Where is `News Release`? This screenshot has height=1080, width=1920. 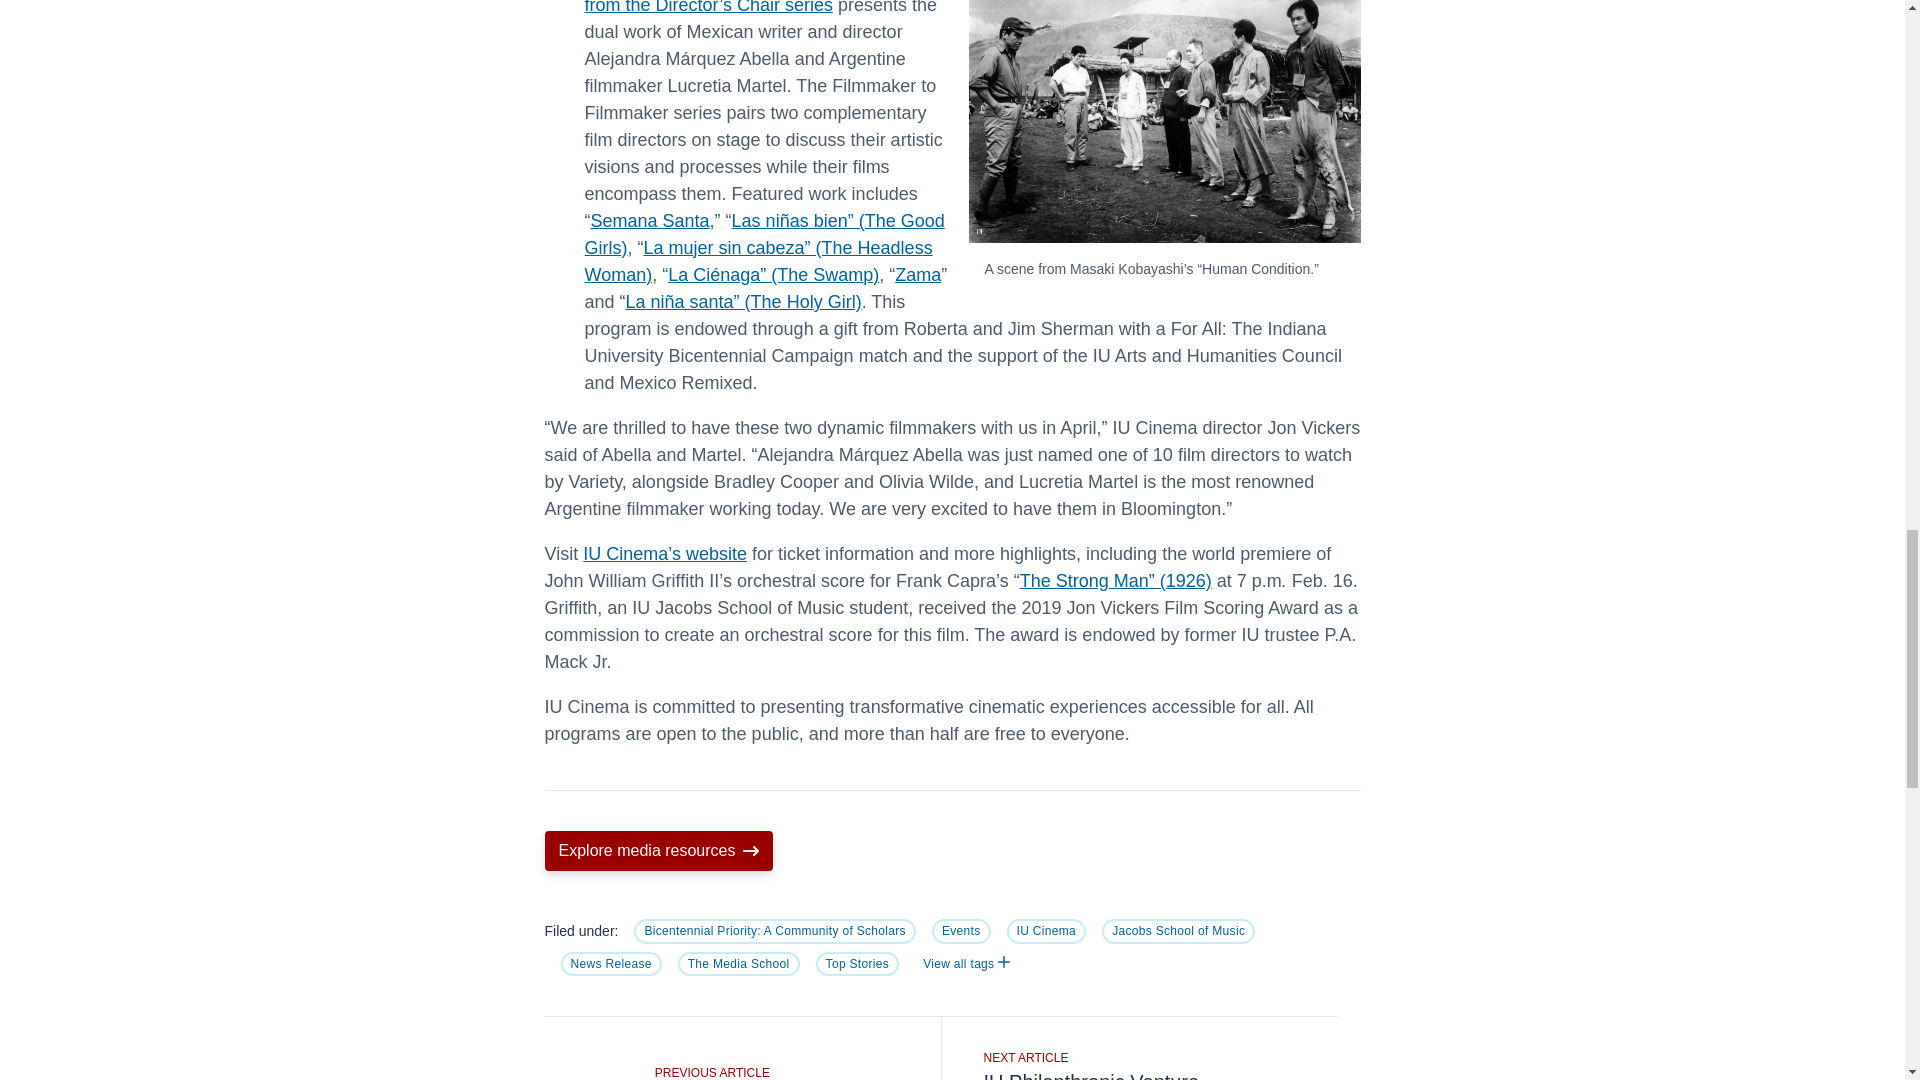
News Release is located at coordinates (610, 964).